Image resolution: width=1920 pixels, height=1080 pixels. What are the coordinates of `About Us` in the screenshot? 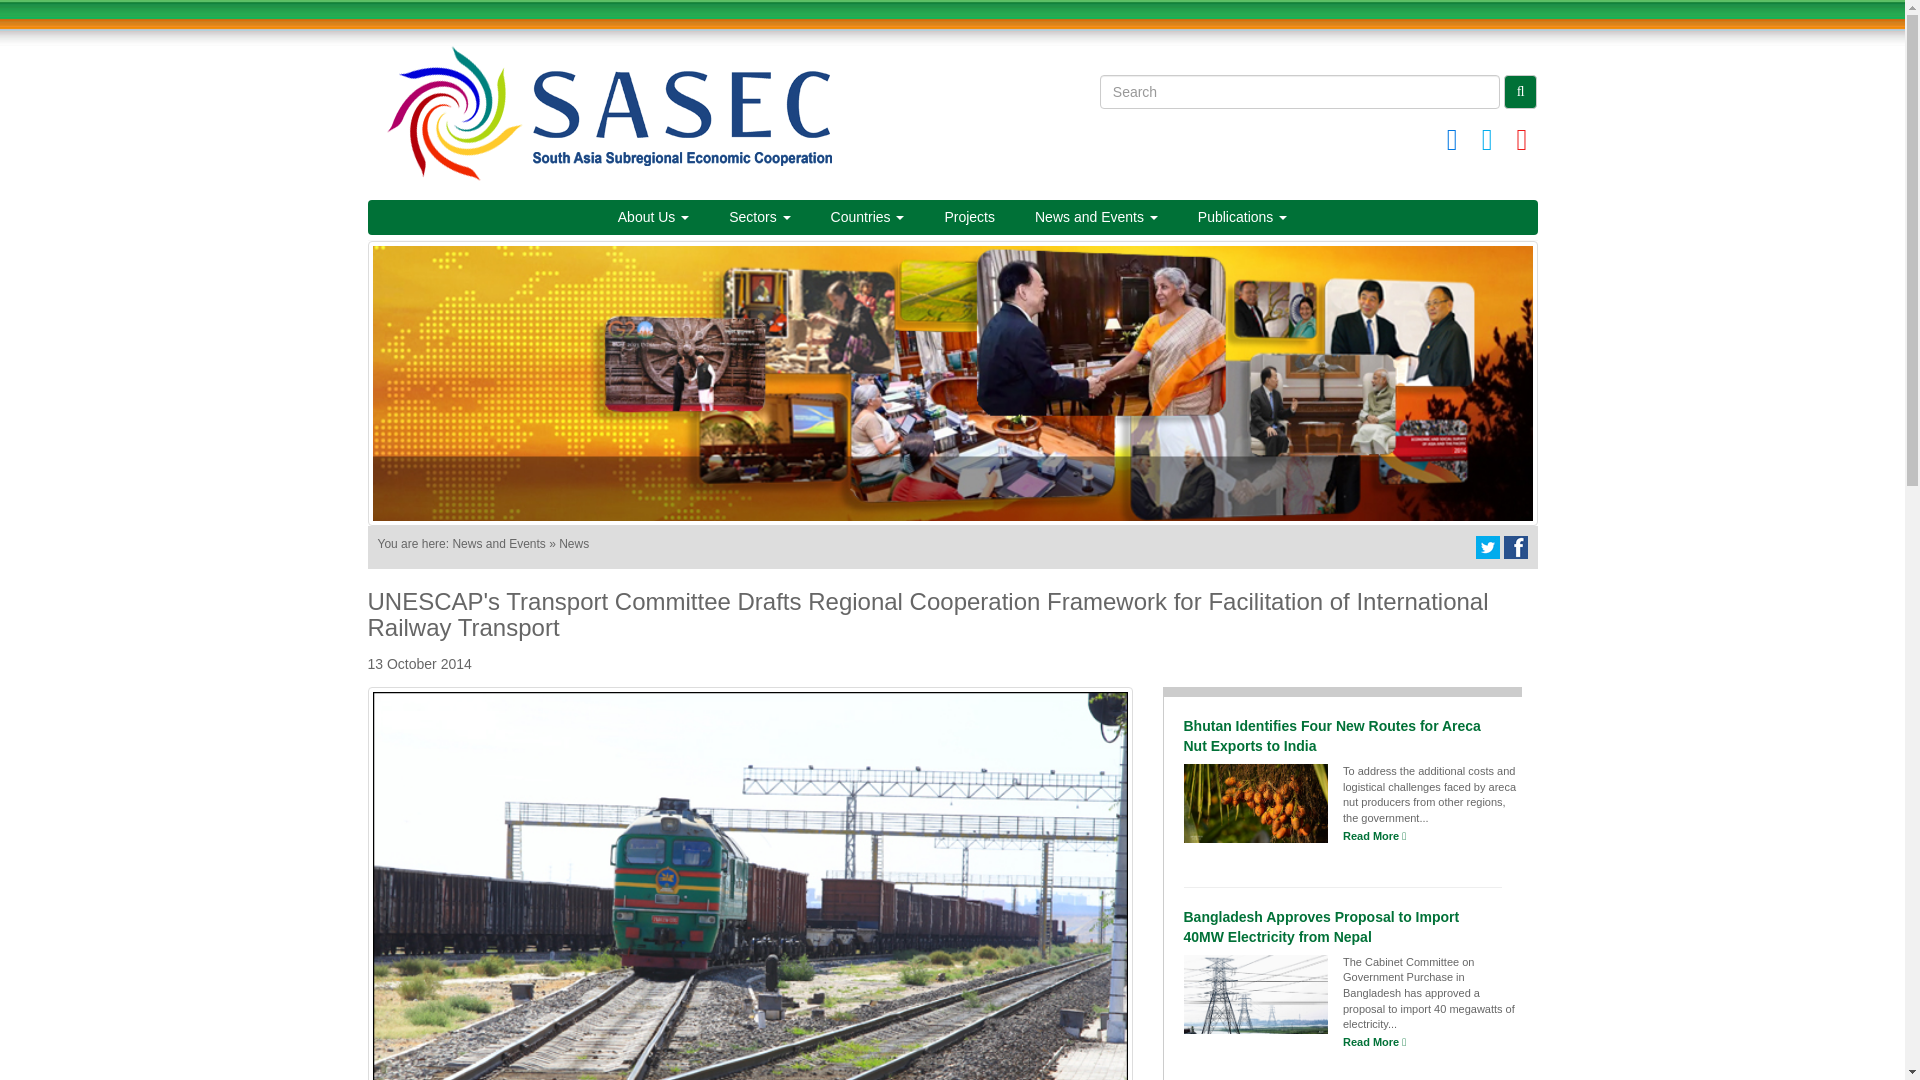 It's located at (652, 216).